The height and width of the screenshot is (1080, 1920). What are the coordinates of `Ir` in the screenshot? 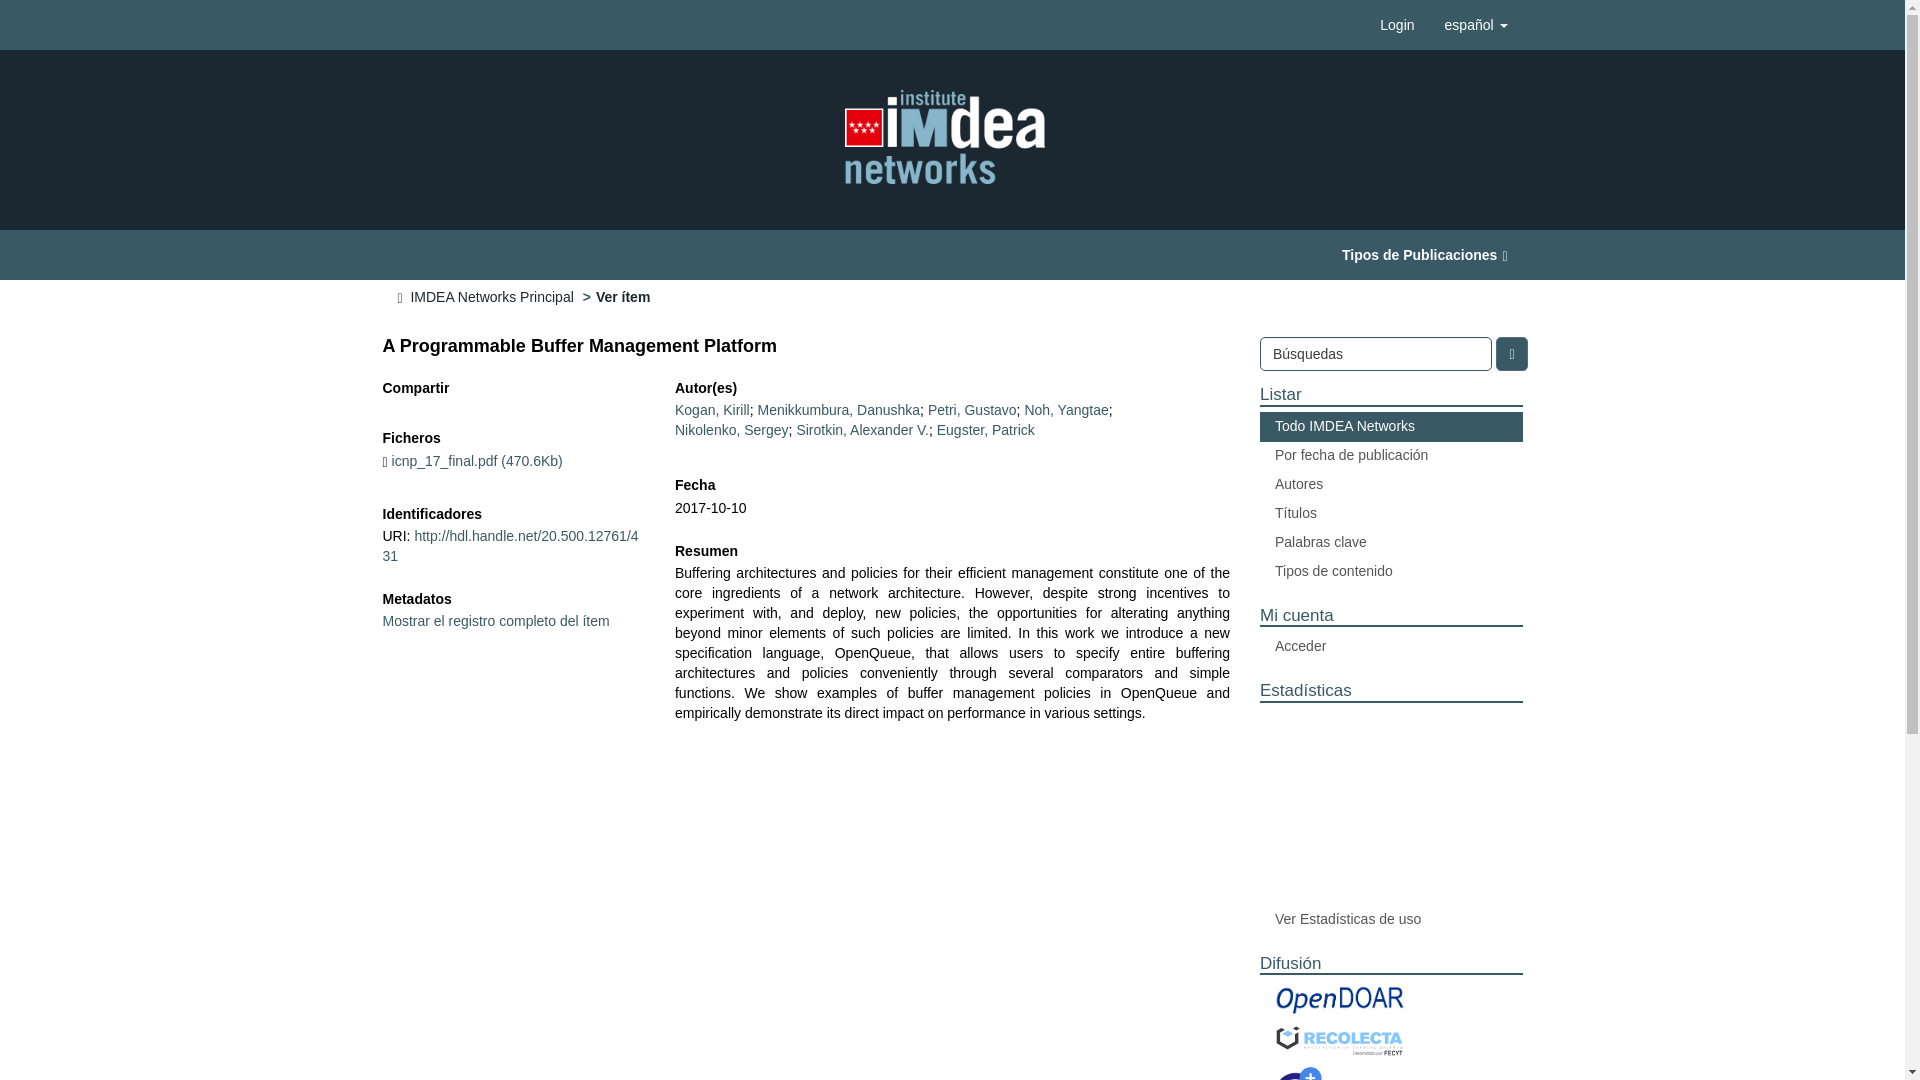 It's located at (1510, 354).